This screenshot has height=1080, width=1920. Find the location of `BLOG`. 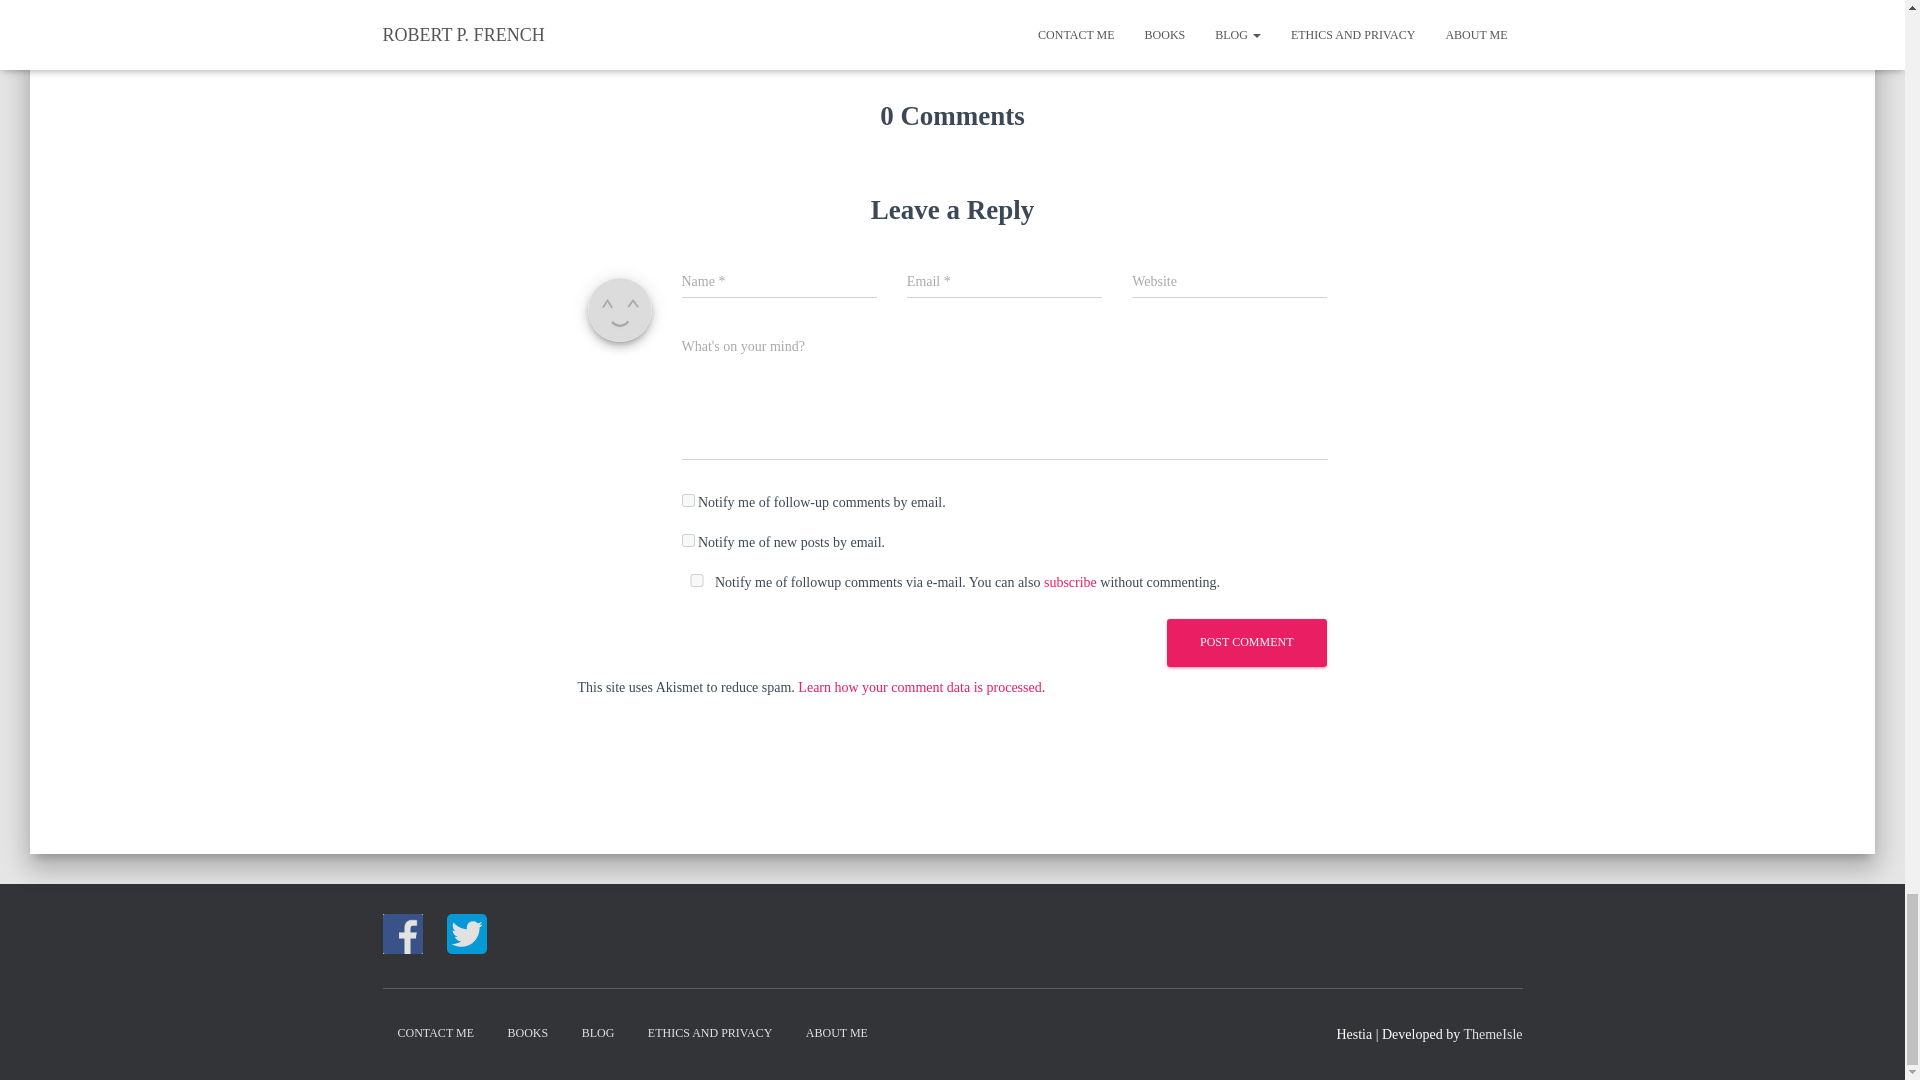

BLOG is located at coordinates (598, 1033).